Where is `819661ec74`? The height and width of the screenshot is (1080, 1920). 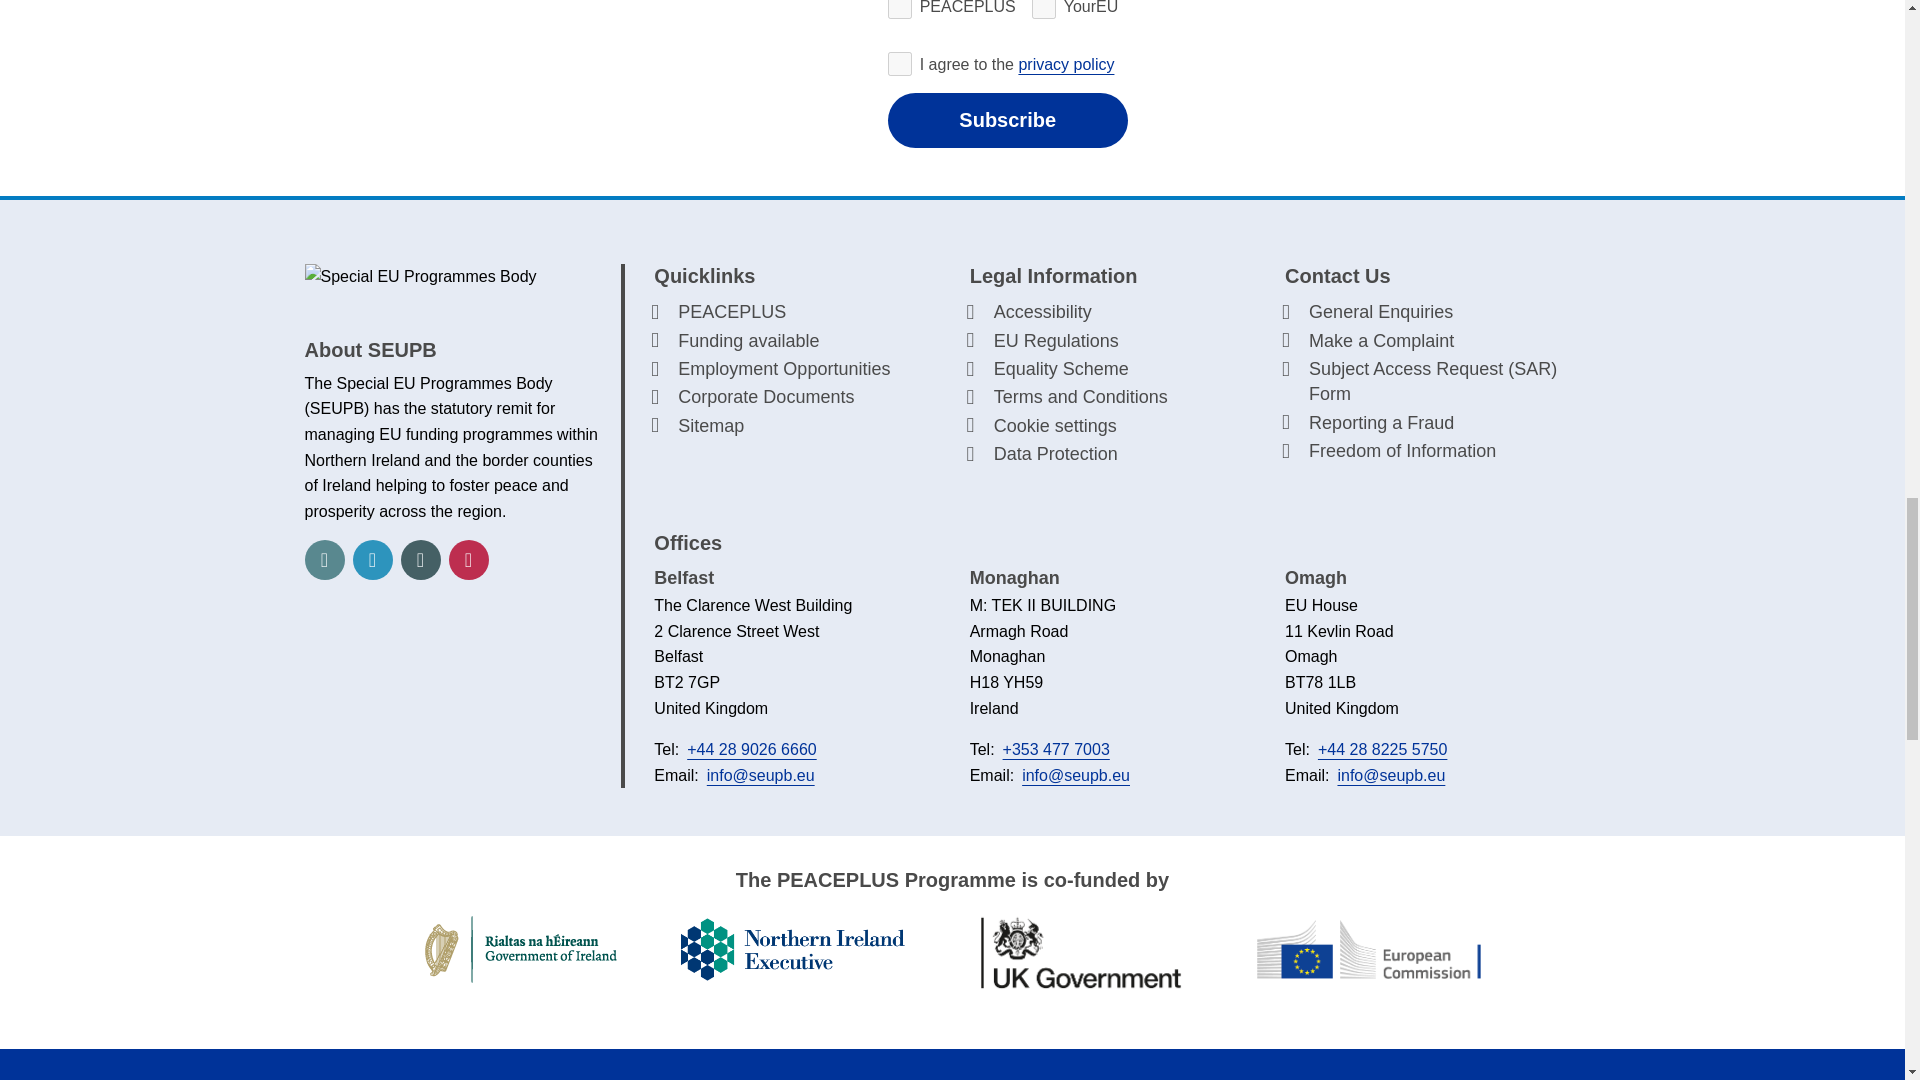
819661ec74 is located at coordinates (900, 10).